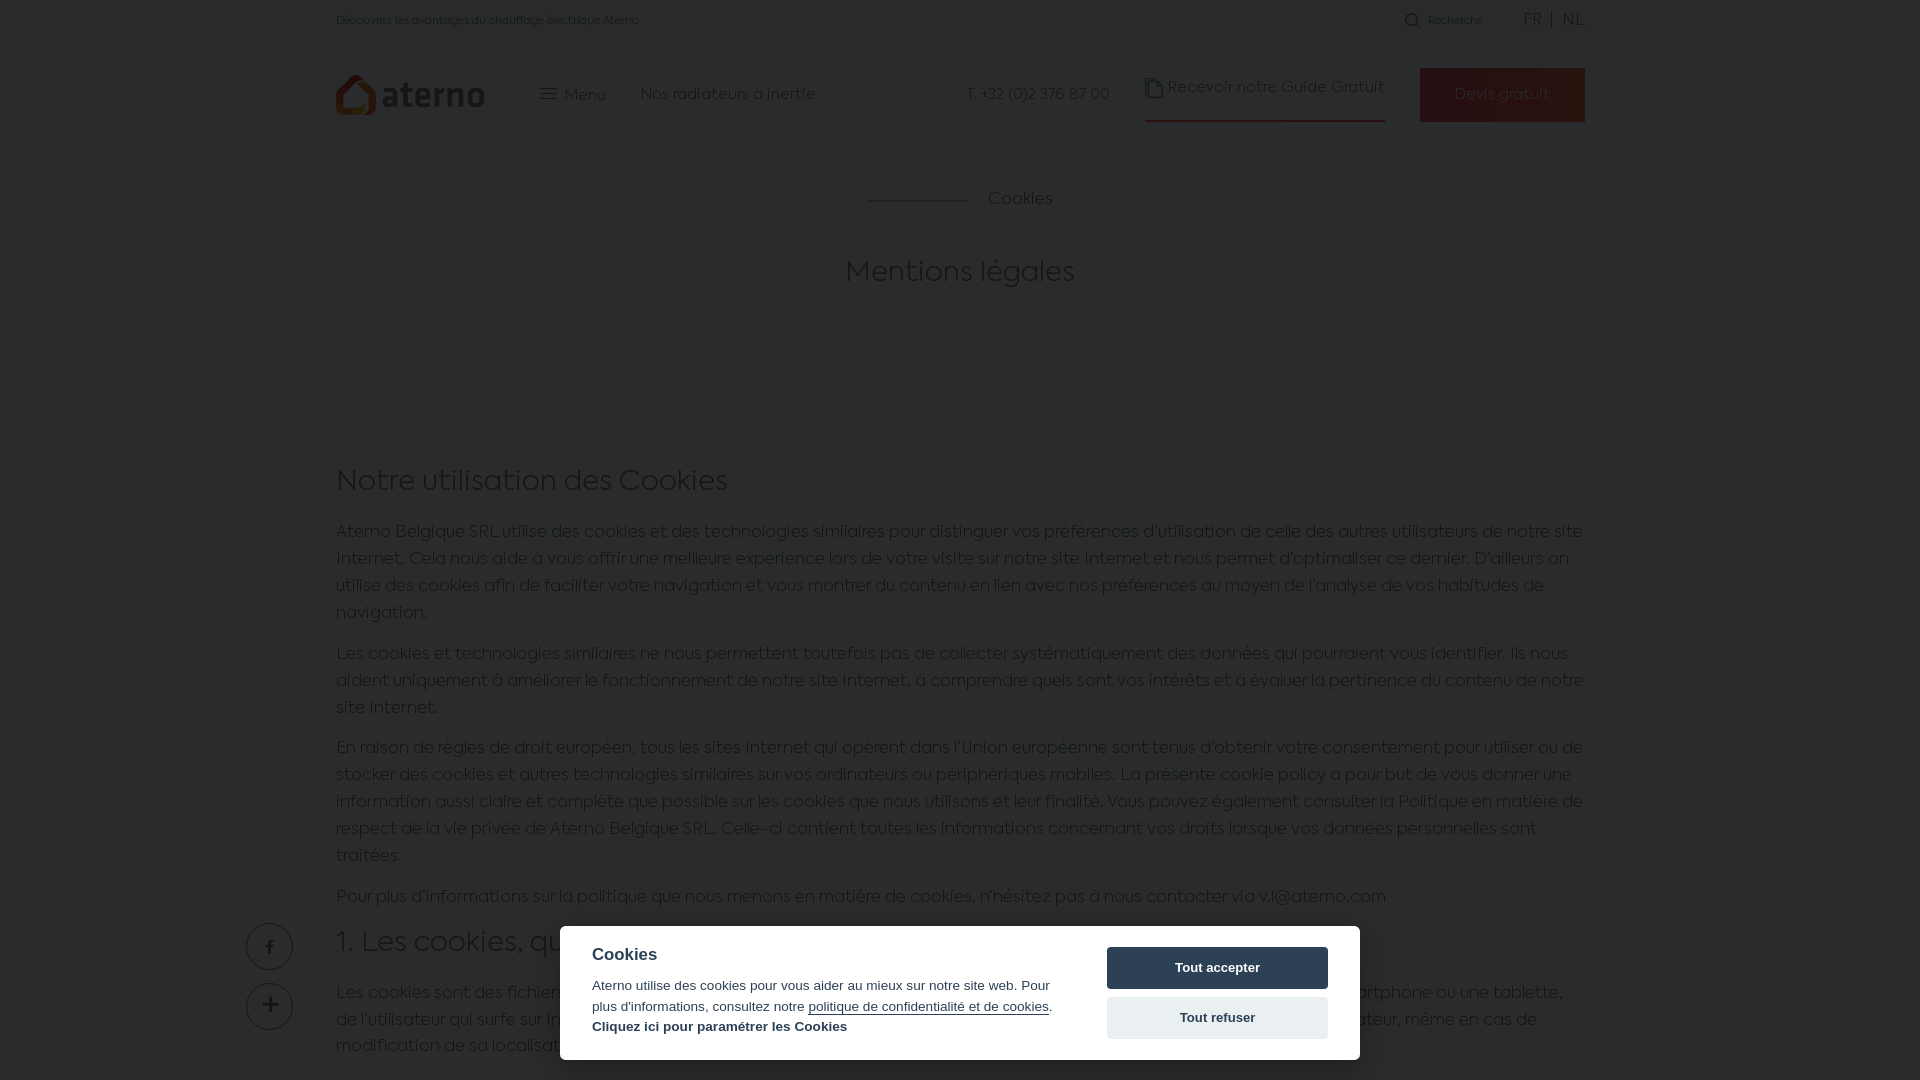  Describe the element at coordinates (1264, 95) in the screenshot. I see `Recevoir notre Guide Gratuit` at that location.